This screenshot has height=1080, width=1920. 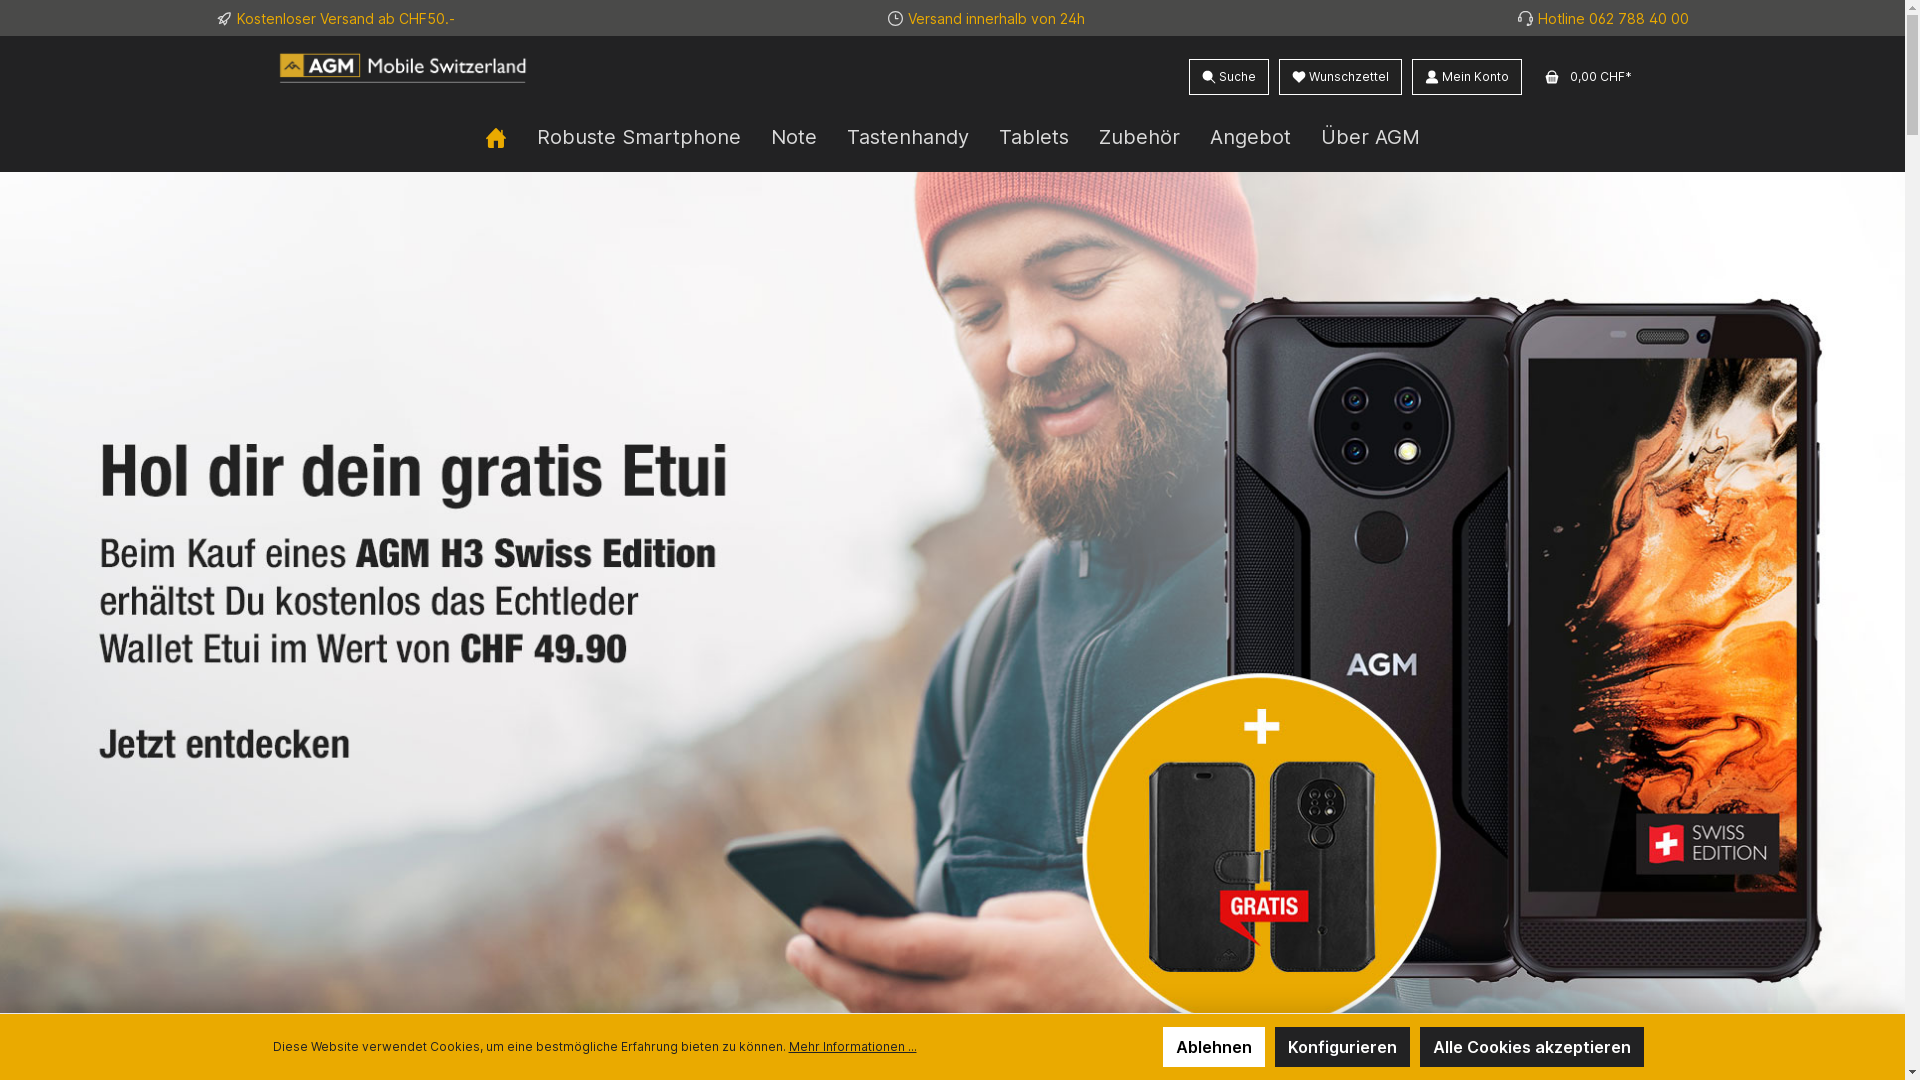 I want to click on 0,00 CHF*, so click(x=1582, y=77).